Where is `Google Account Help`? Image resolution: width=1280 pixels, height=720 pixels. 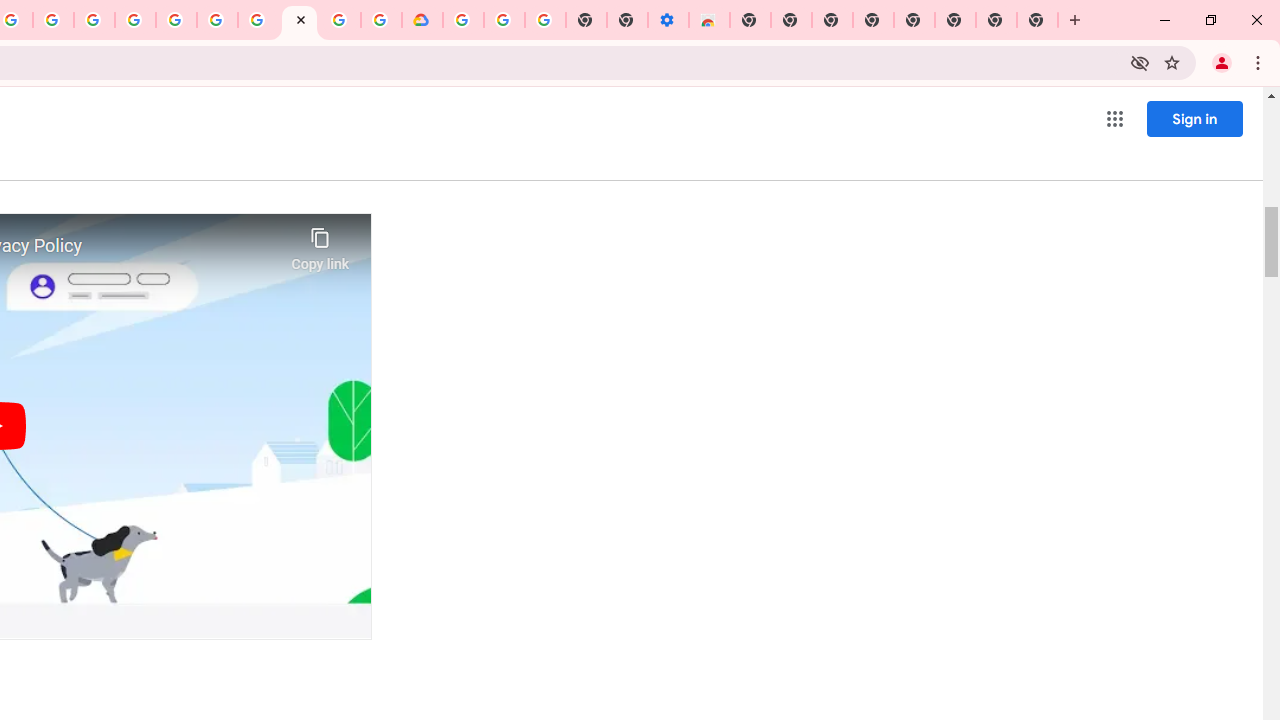 Google Account Help is located at coordinates (258, 20).